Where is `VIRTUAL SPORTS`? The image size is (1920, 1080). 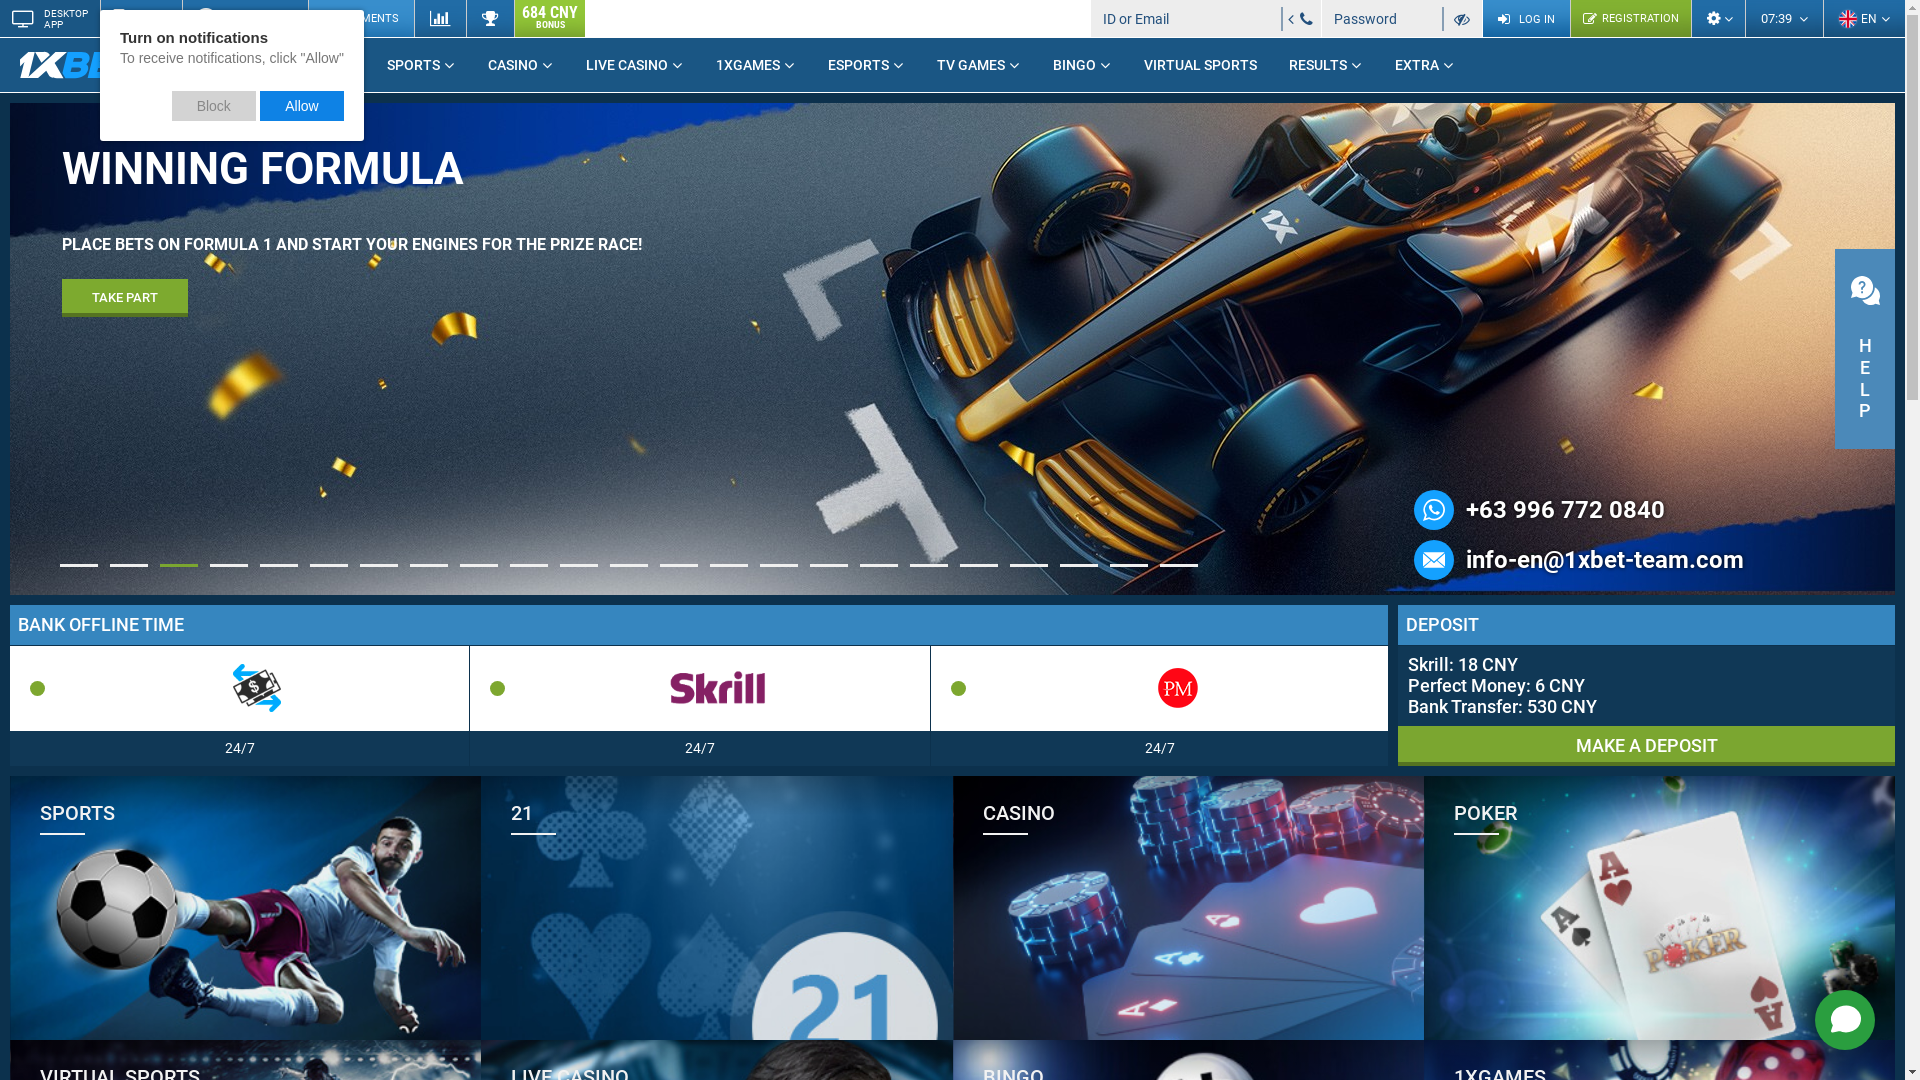
VIRTUAL SPORTS is located at coordinates (1200, 65).